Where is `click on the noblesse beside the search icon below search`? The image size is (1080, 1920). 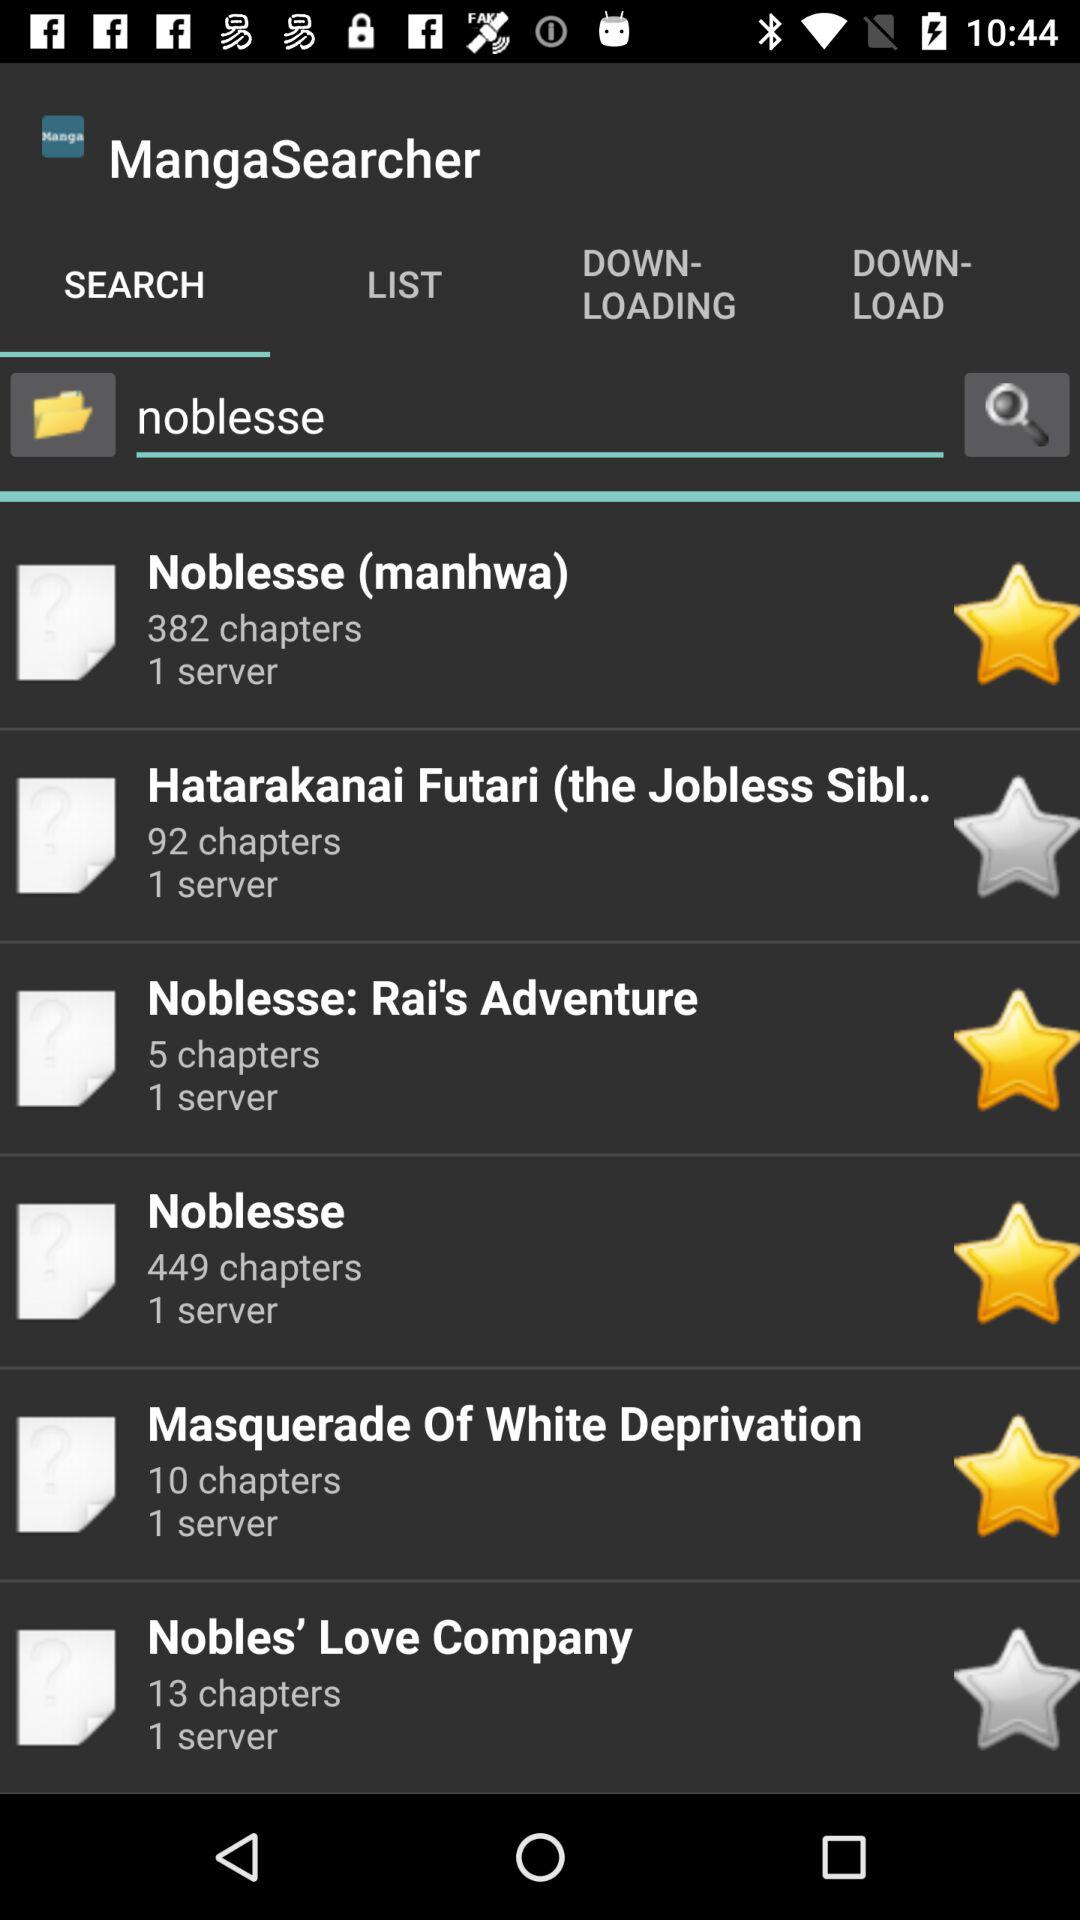 click on the noblesse beside the search icon below search is located at coordinates (540, 416).